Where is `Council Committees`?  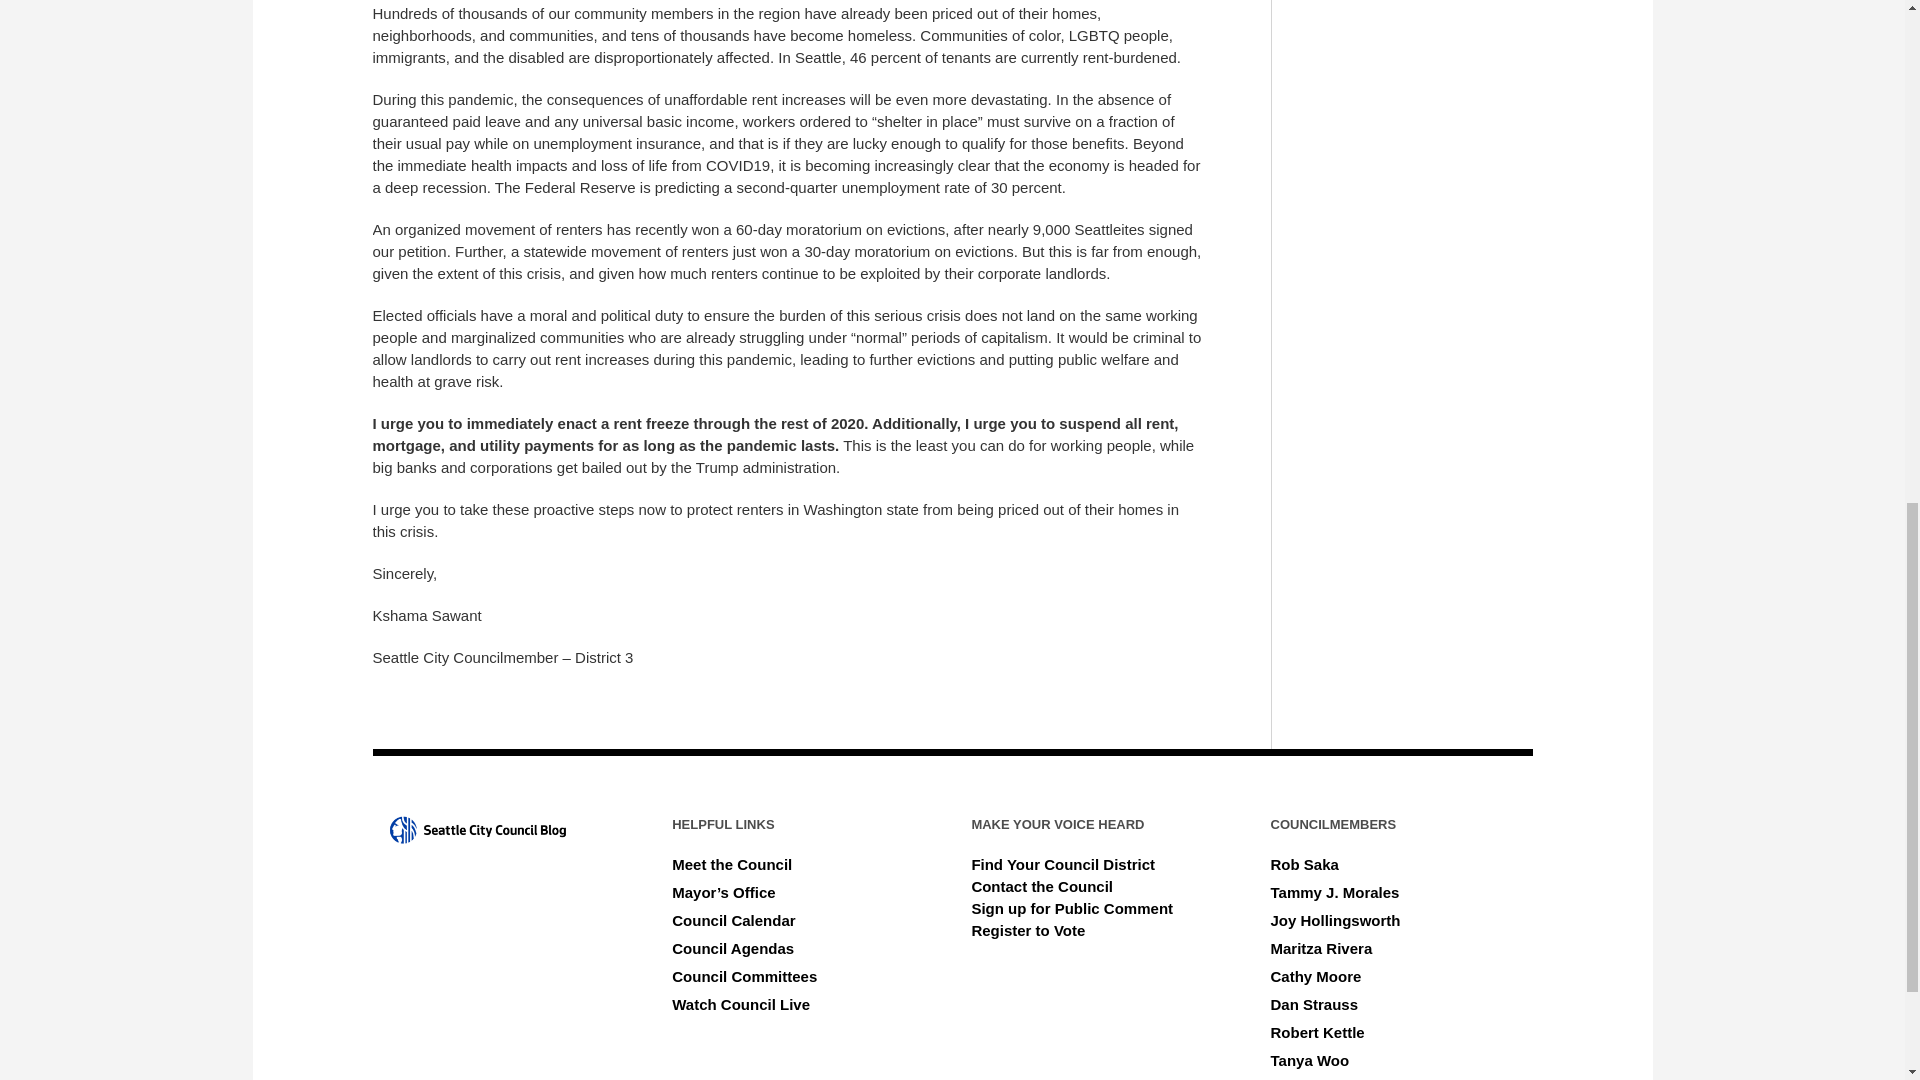
Council Committees is located at coordinates (744, 976).